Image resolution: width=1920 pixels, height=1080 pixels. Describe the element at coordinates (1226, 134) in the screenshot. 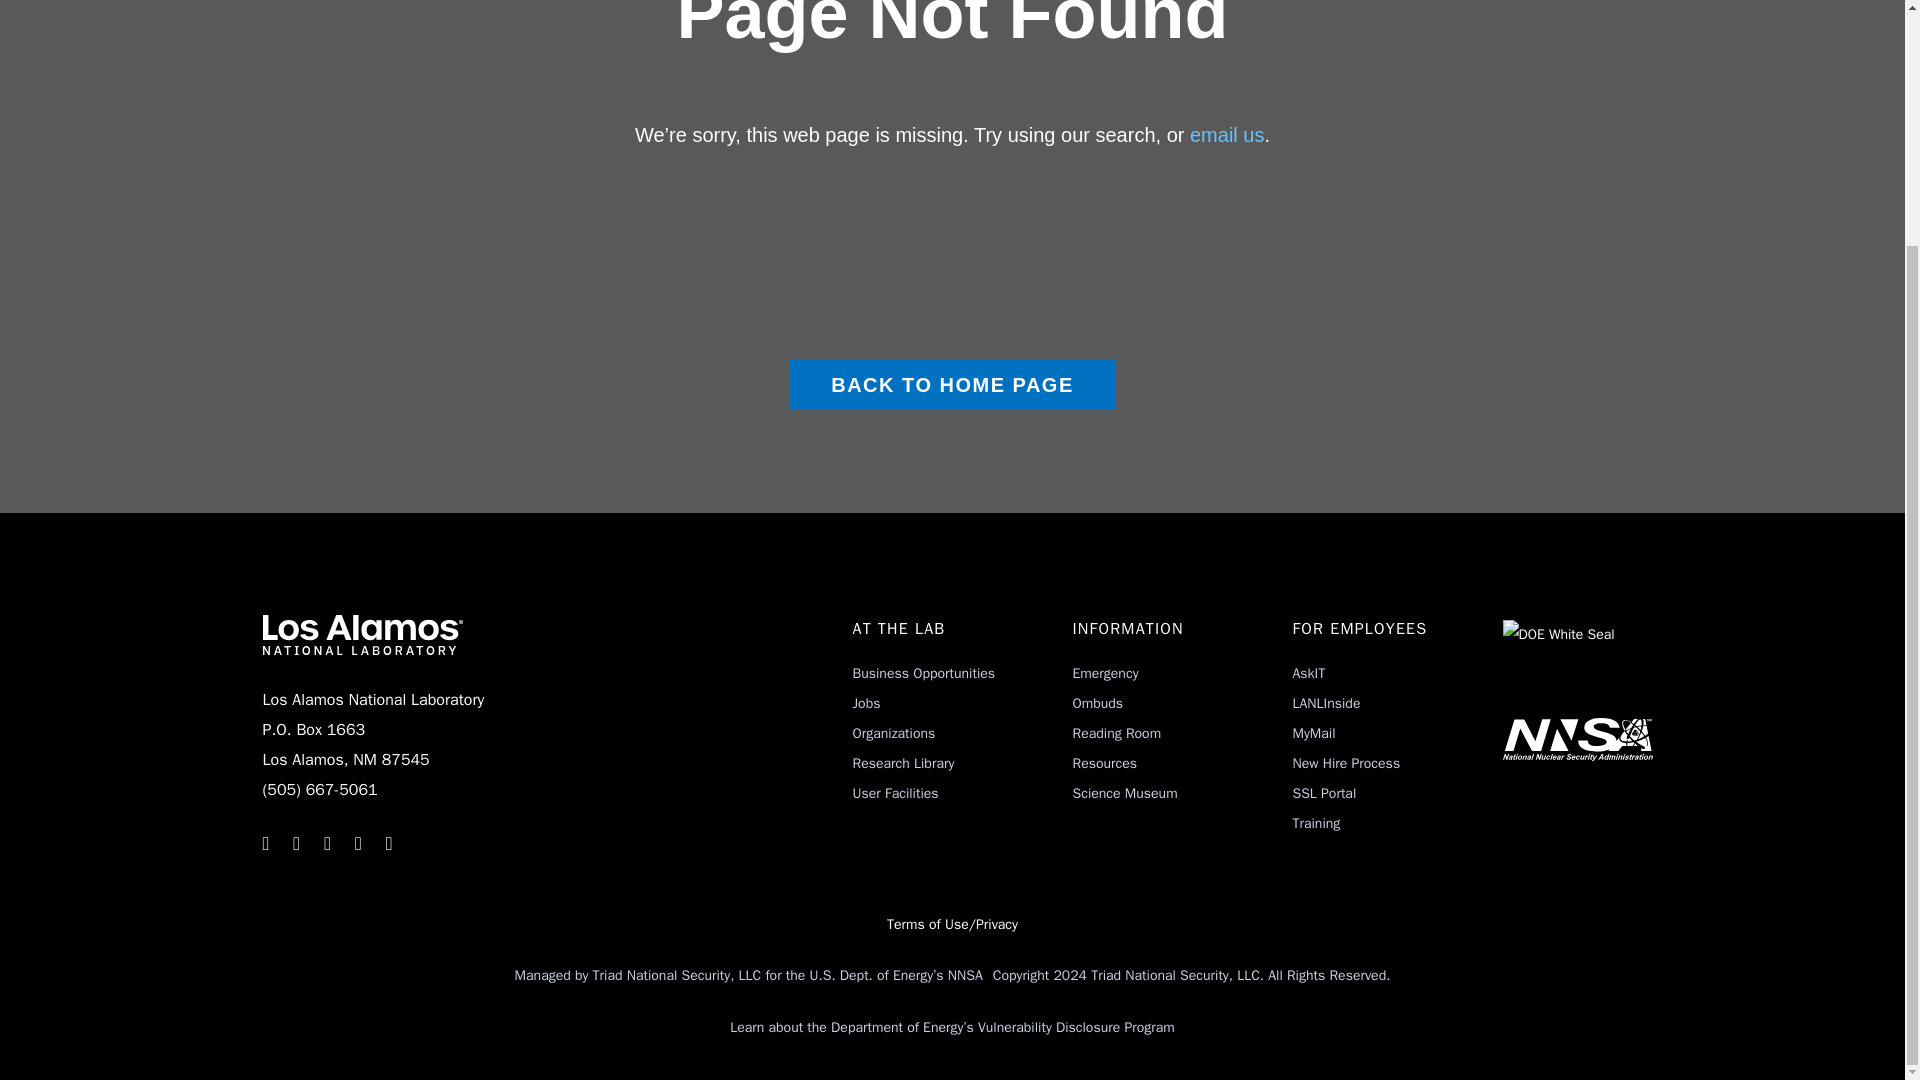

I see `email us` at that location.